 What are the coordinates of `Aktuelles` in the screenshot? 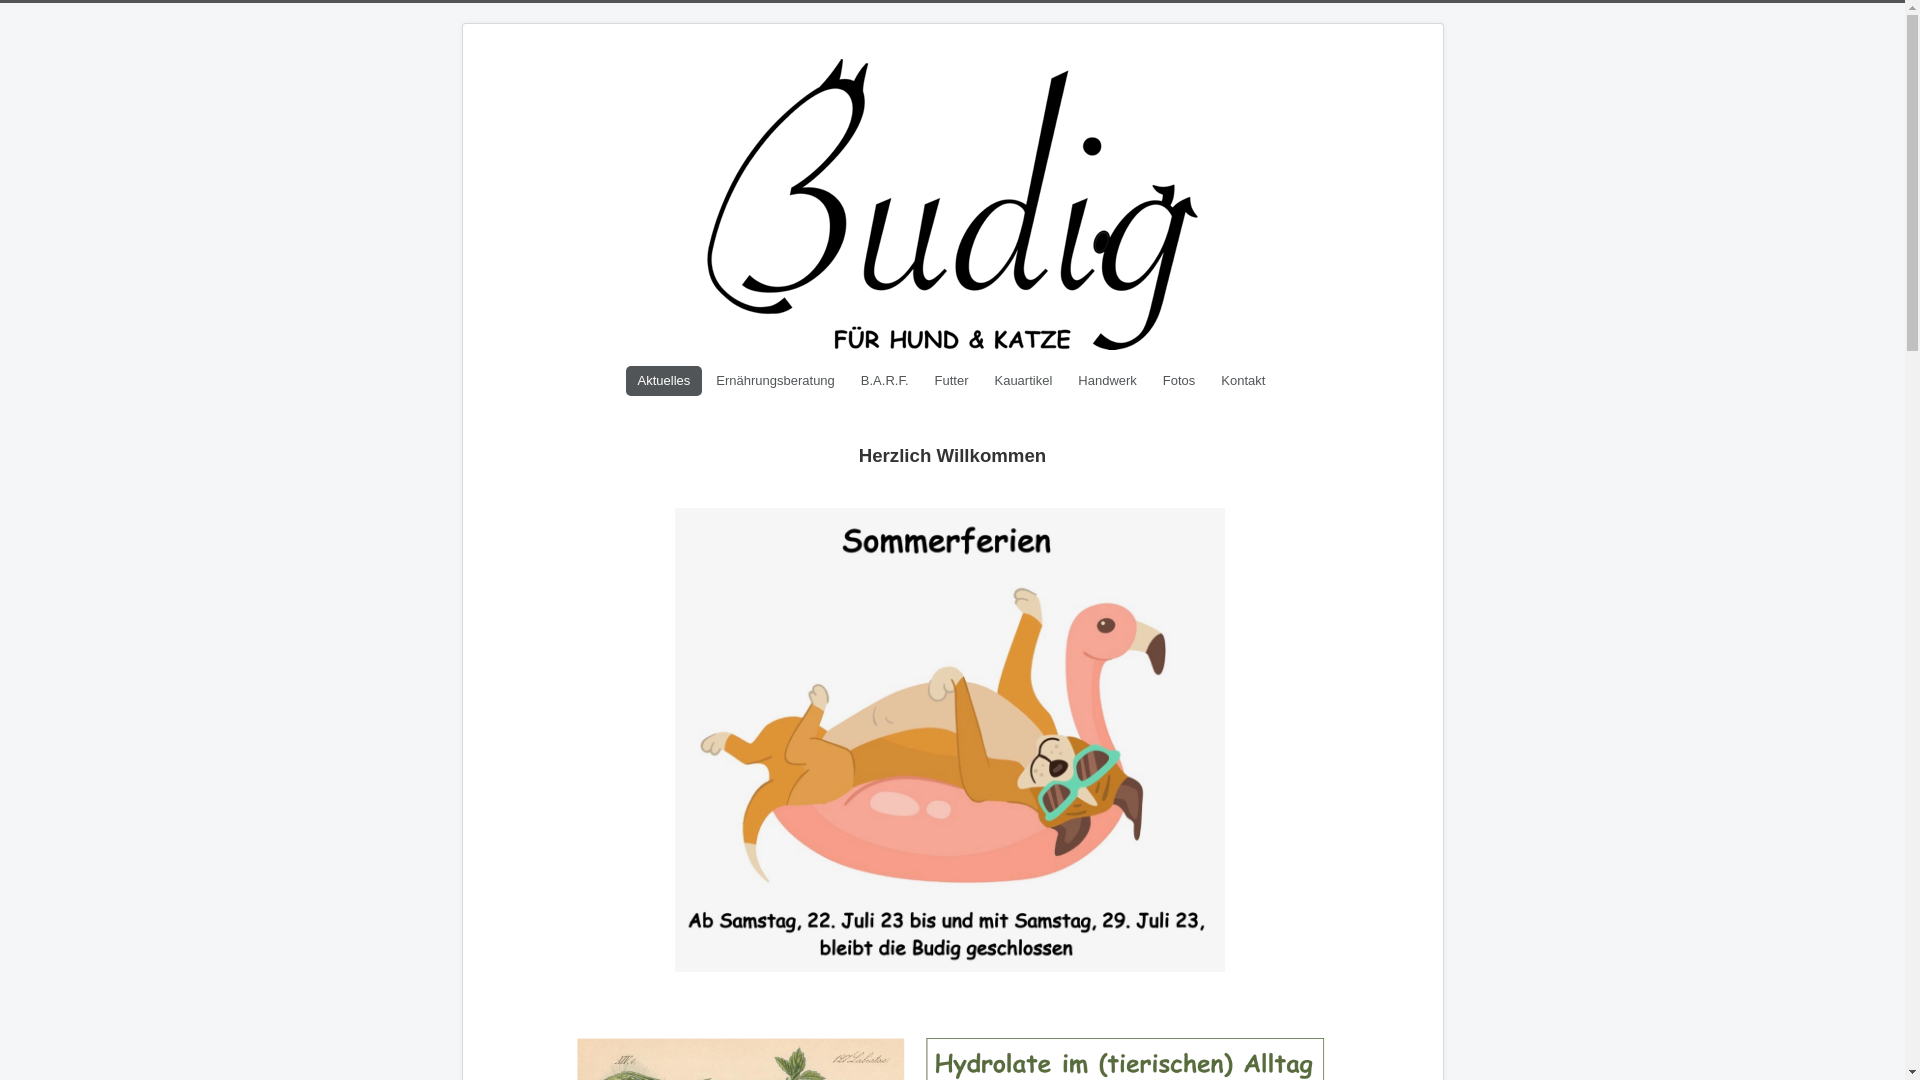 It's located at (664, 381).